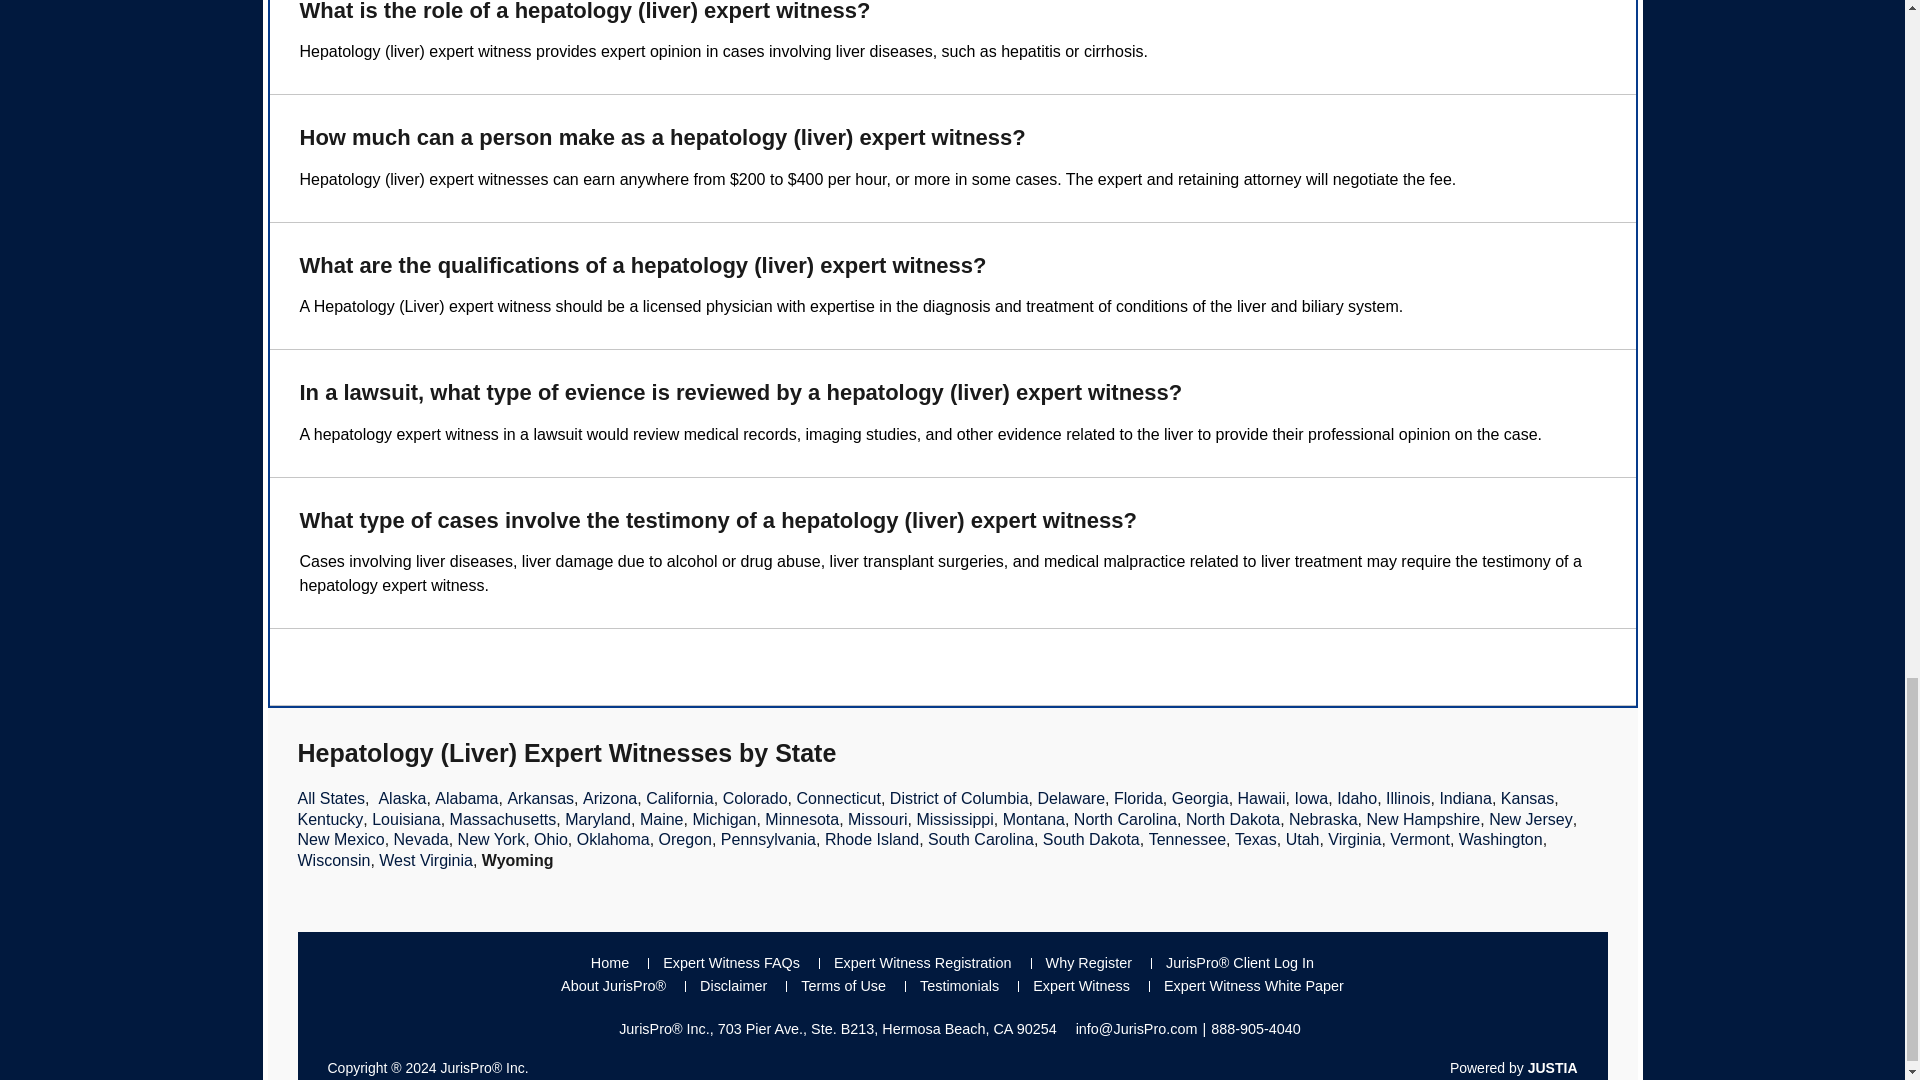 Image resolution: width=1920 pixels, height=1080 pixels. What do you see at coordinates (466, 798) in the screenshot?
I see `Alabama` at bounding box center [466, 798].